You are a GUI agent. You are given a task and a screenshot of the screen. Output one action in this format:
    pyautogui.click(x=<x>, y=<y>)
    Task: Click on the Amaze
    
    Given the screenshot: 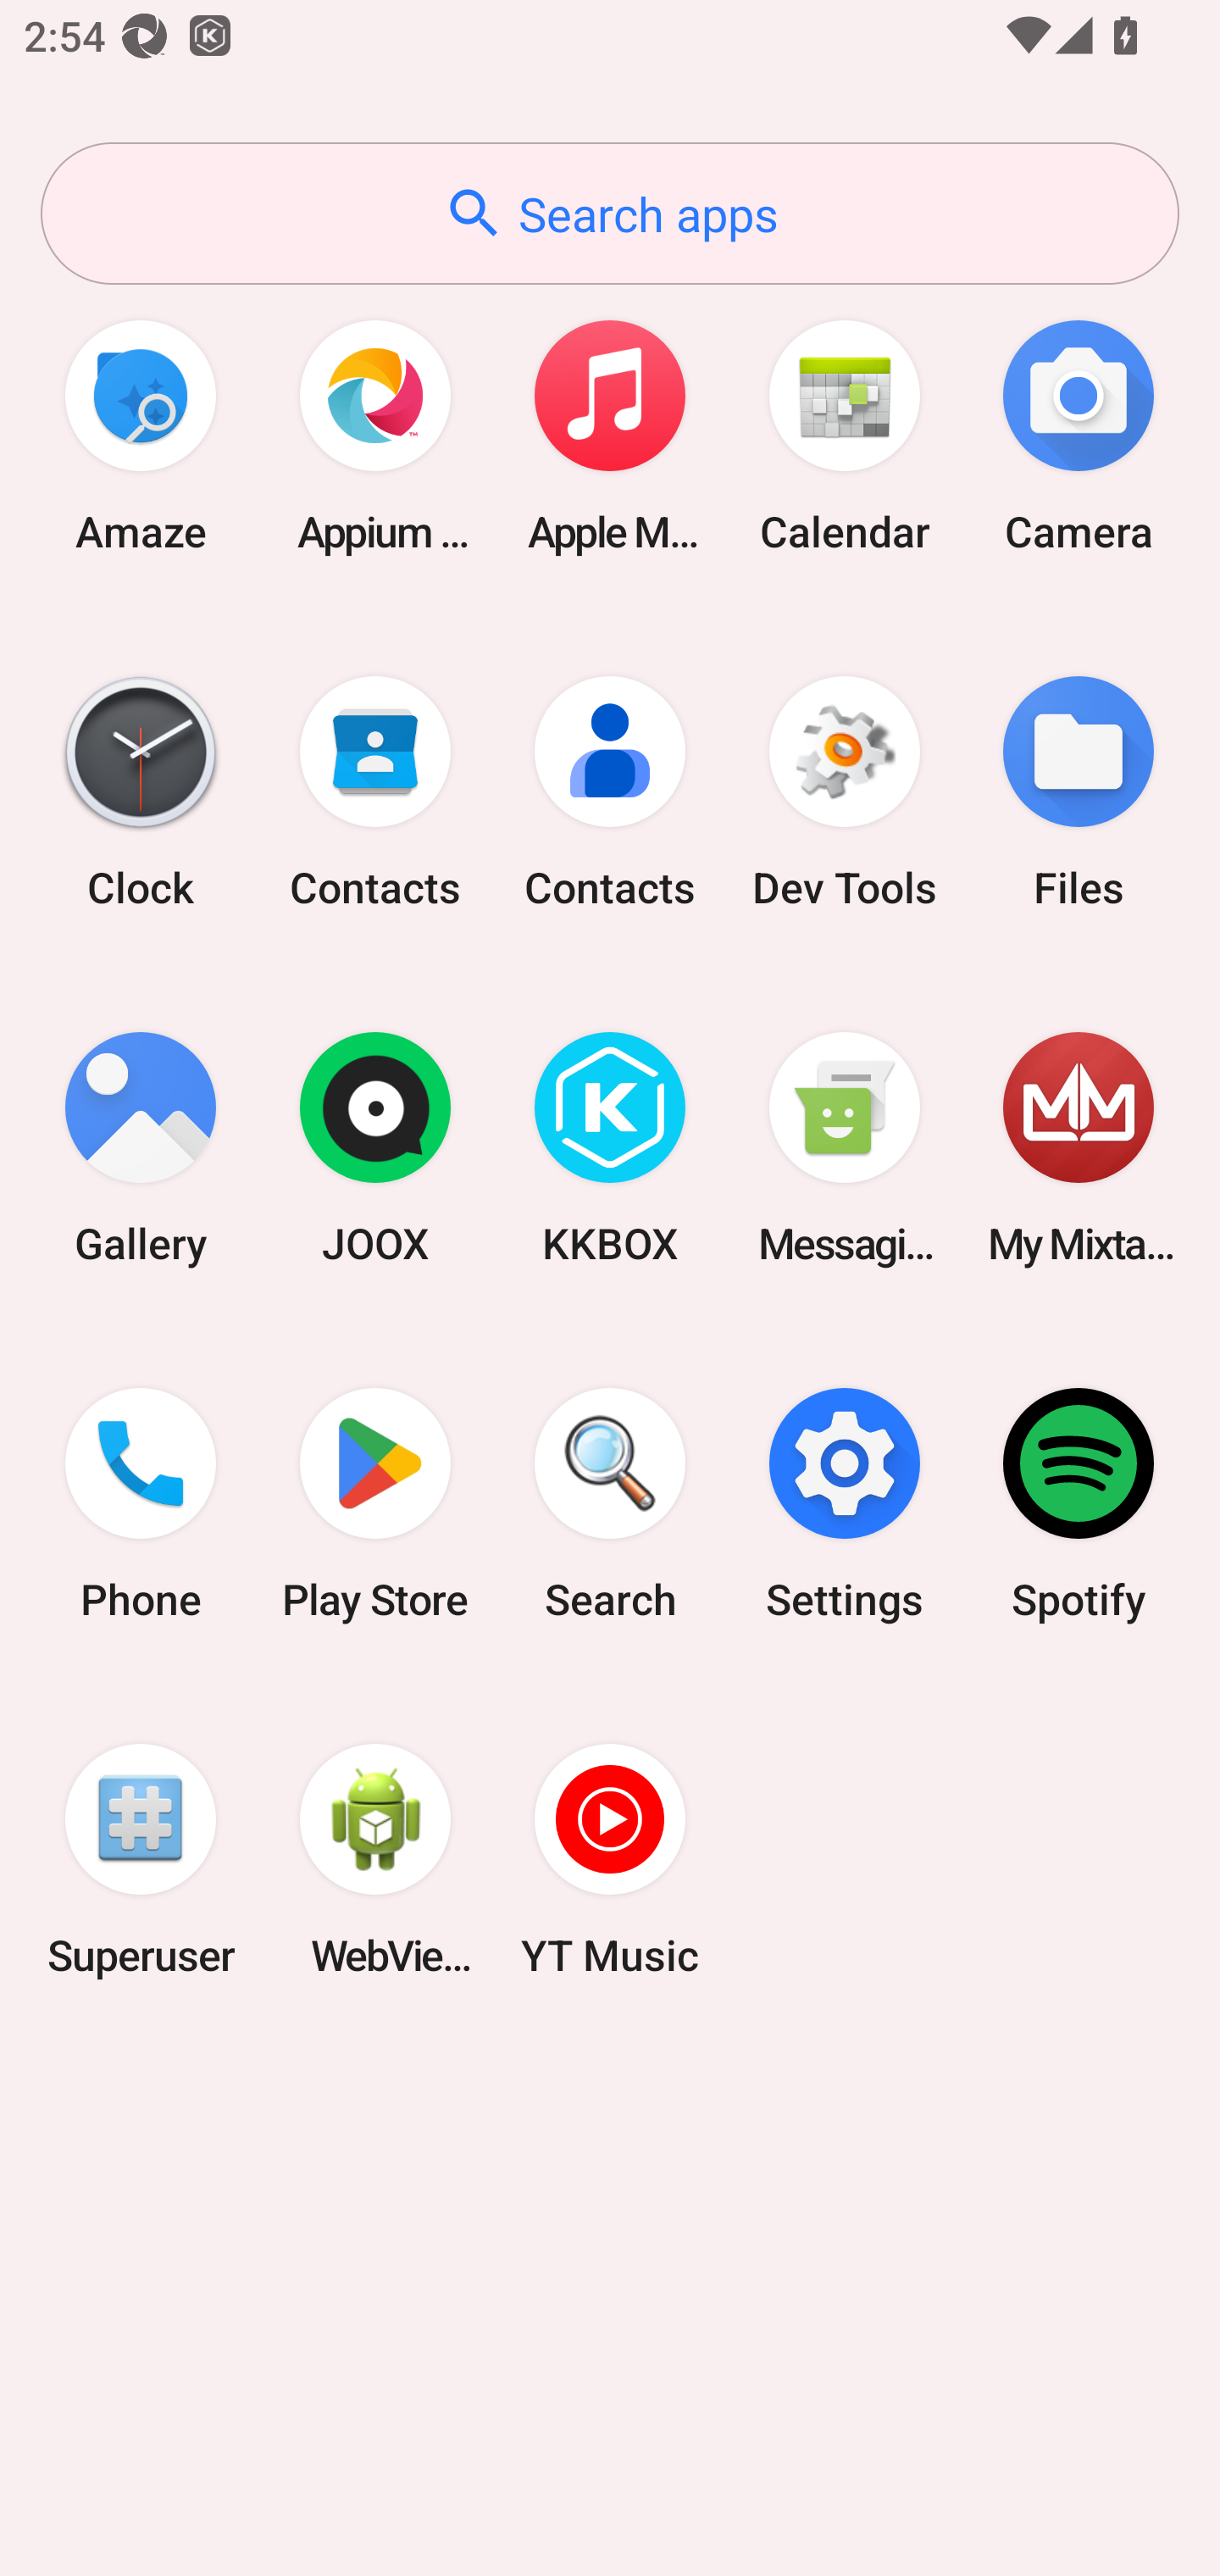 What is the action you would take?
    pyautogui.click(x=141, y=436)
    